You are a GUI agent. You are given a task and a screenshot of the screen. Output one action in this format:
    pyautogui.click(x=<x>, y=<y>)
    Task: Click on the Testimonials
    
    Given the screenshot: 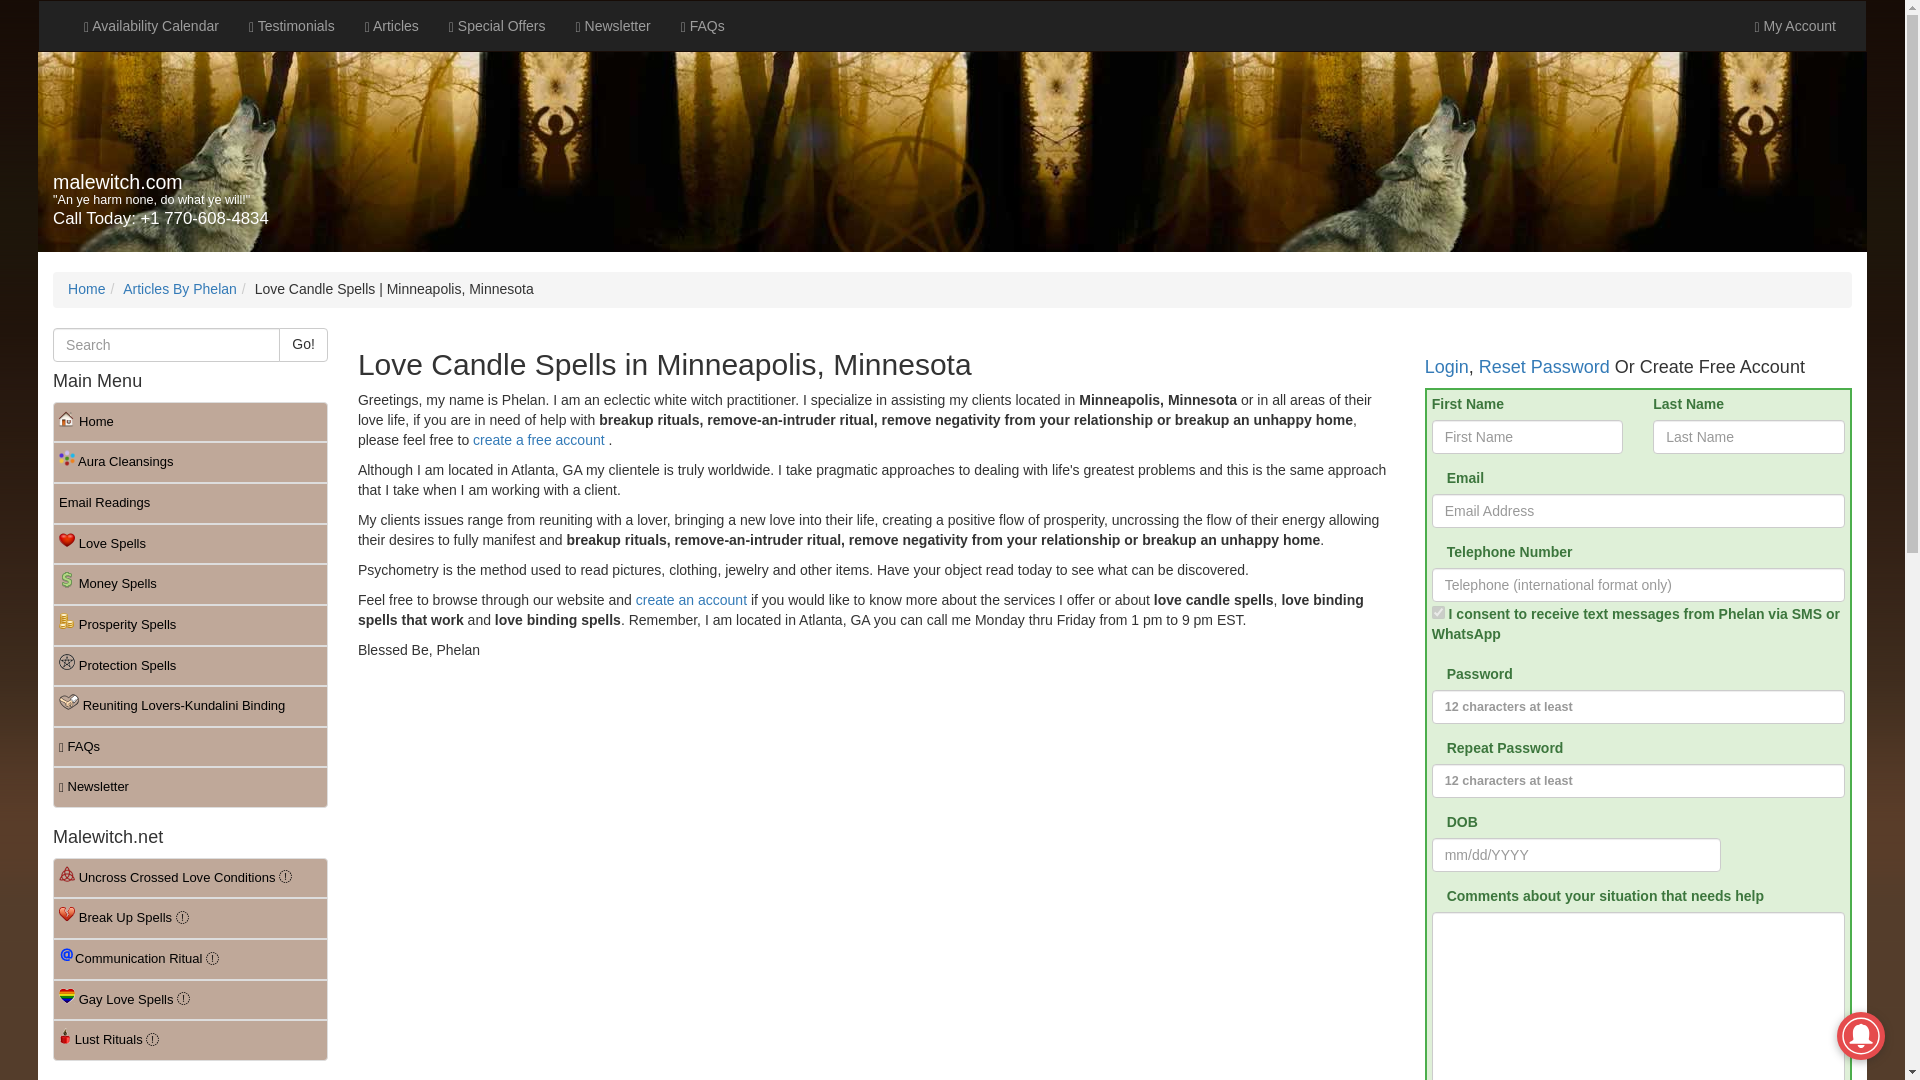 What is the action you would take?
    pyautogui.click(x=292, y=26)
    